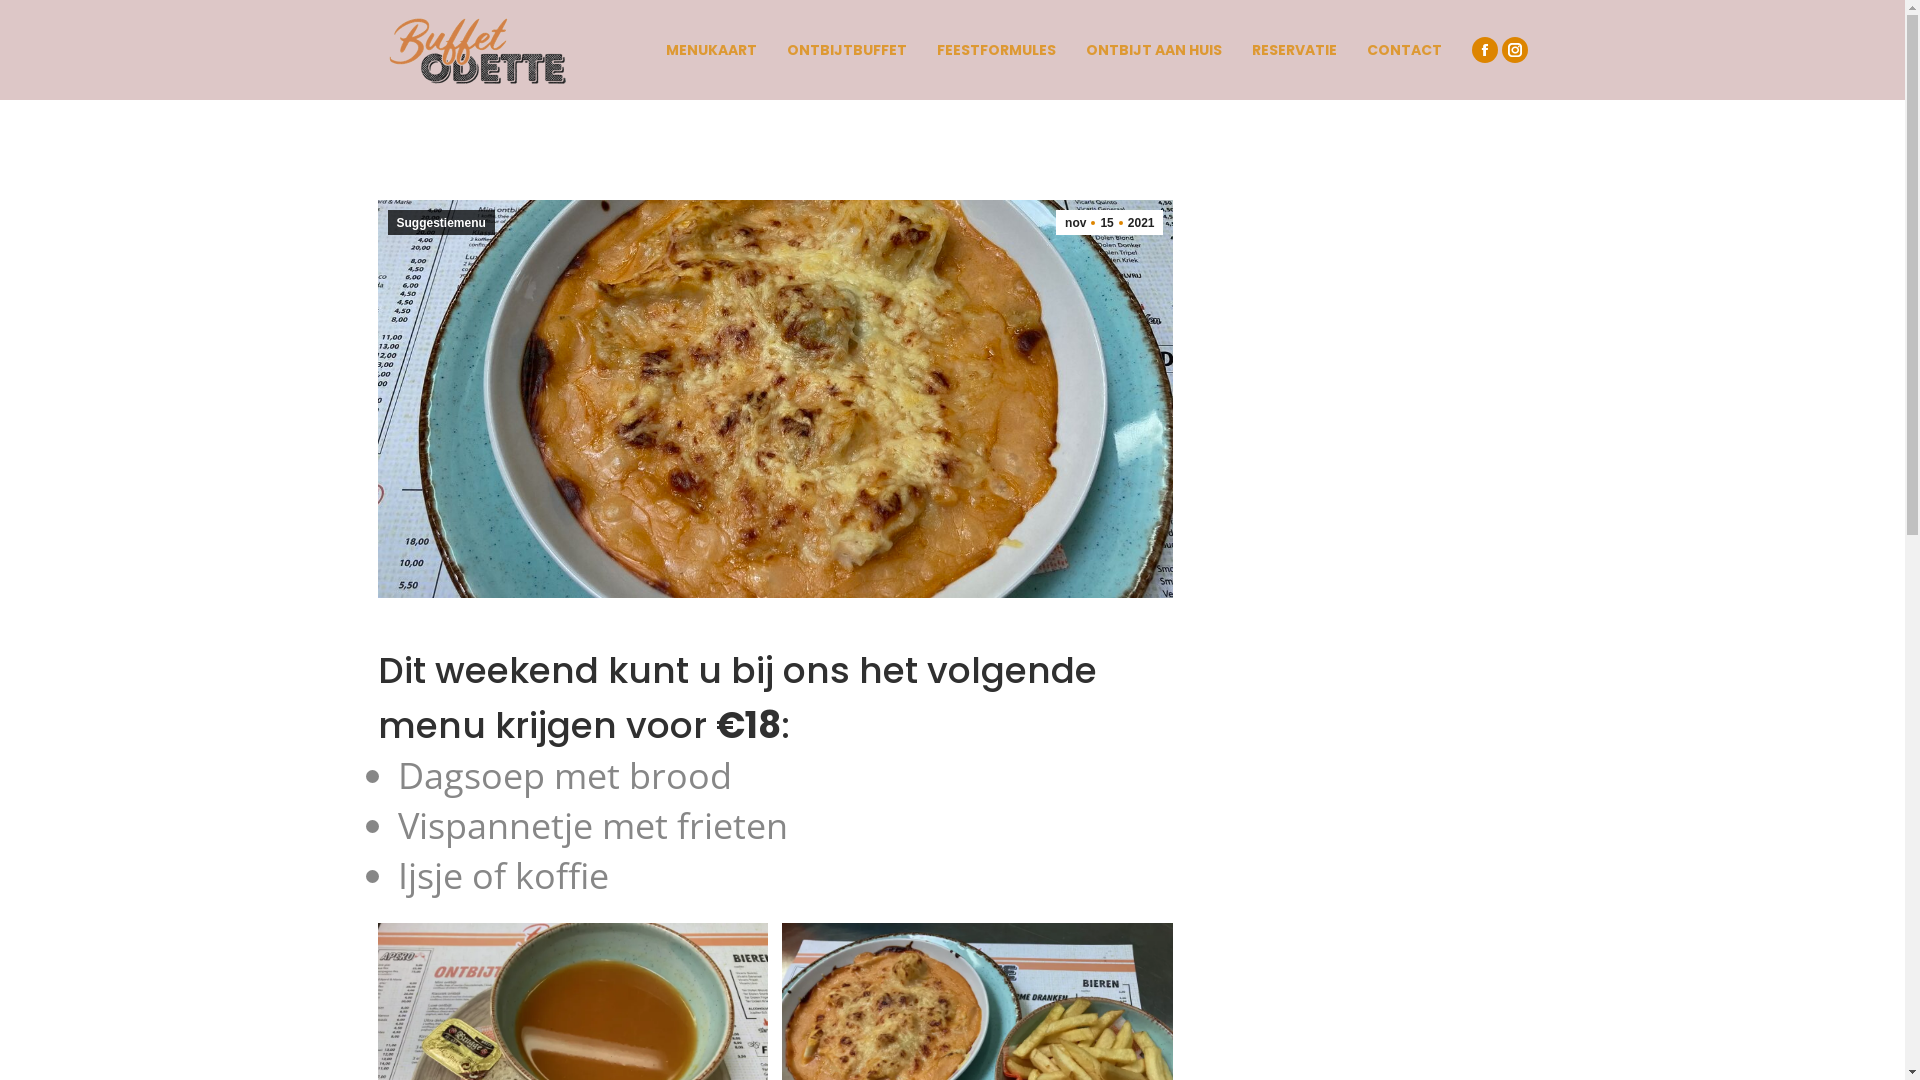  I want to click on Suggestiemenu, so click(1260, 122).